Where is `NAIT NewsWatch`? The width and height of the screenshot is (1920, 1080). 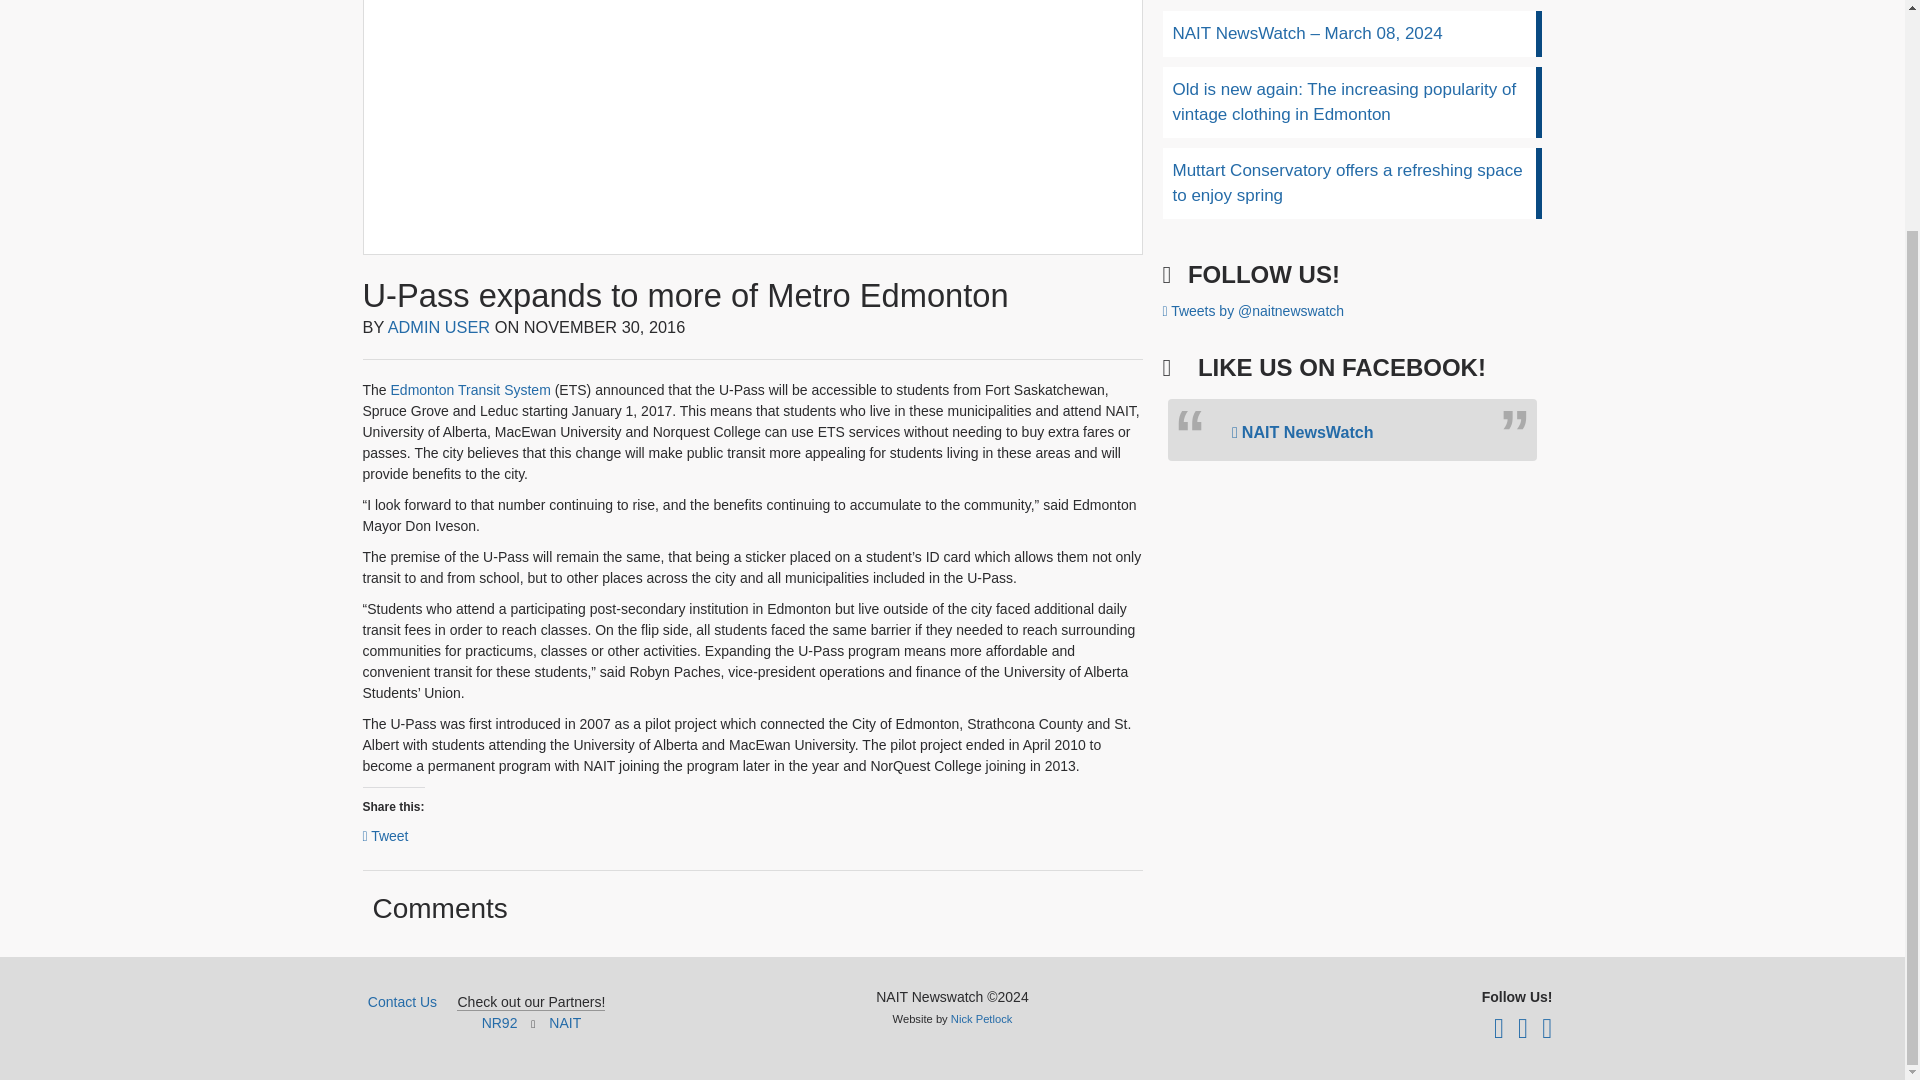
NAIT NewsWatch is located at coordinates (1303, 432).